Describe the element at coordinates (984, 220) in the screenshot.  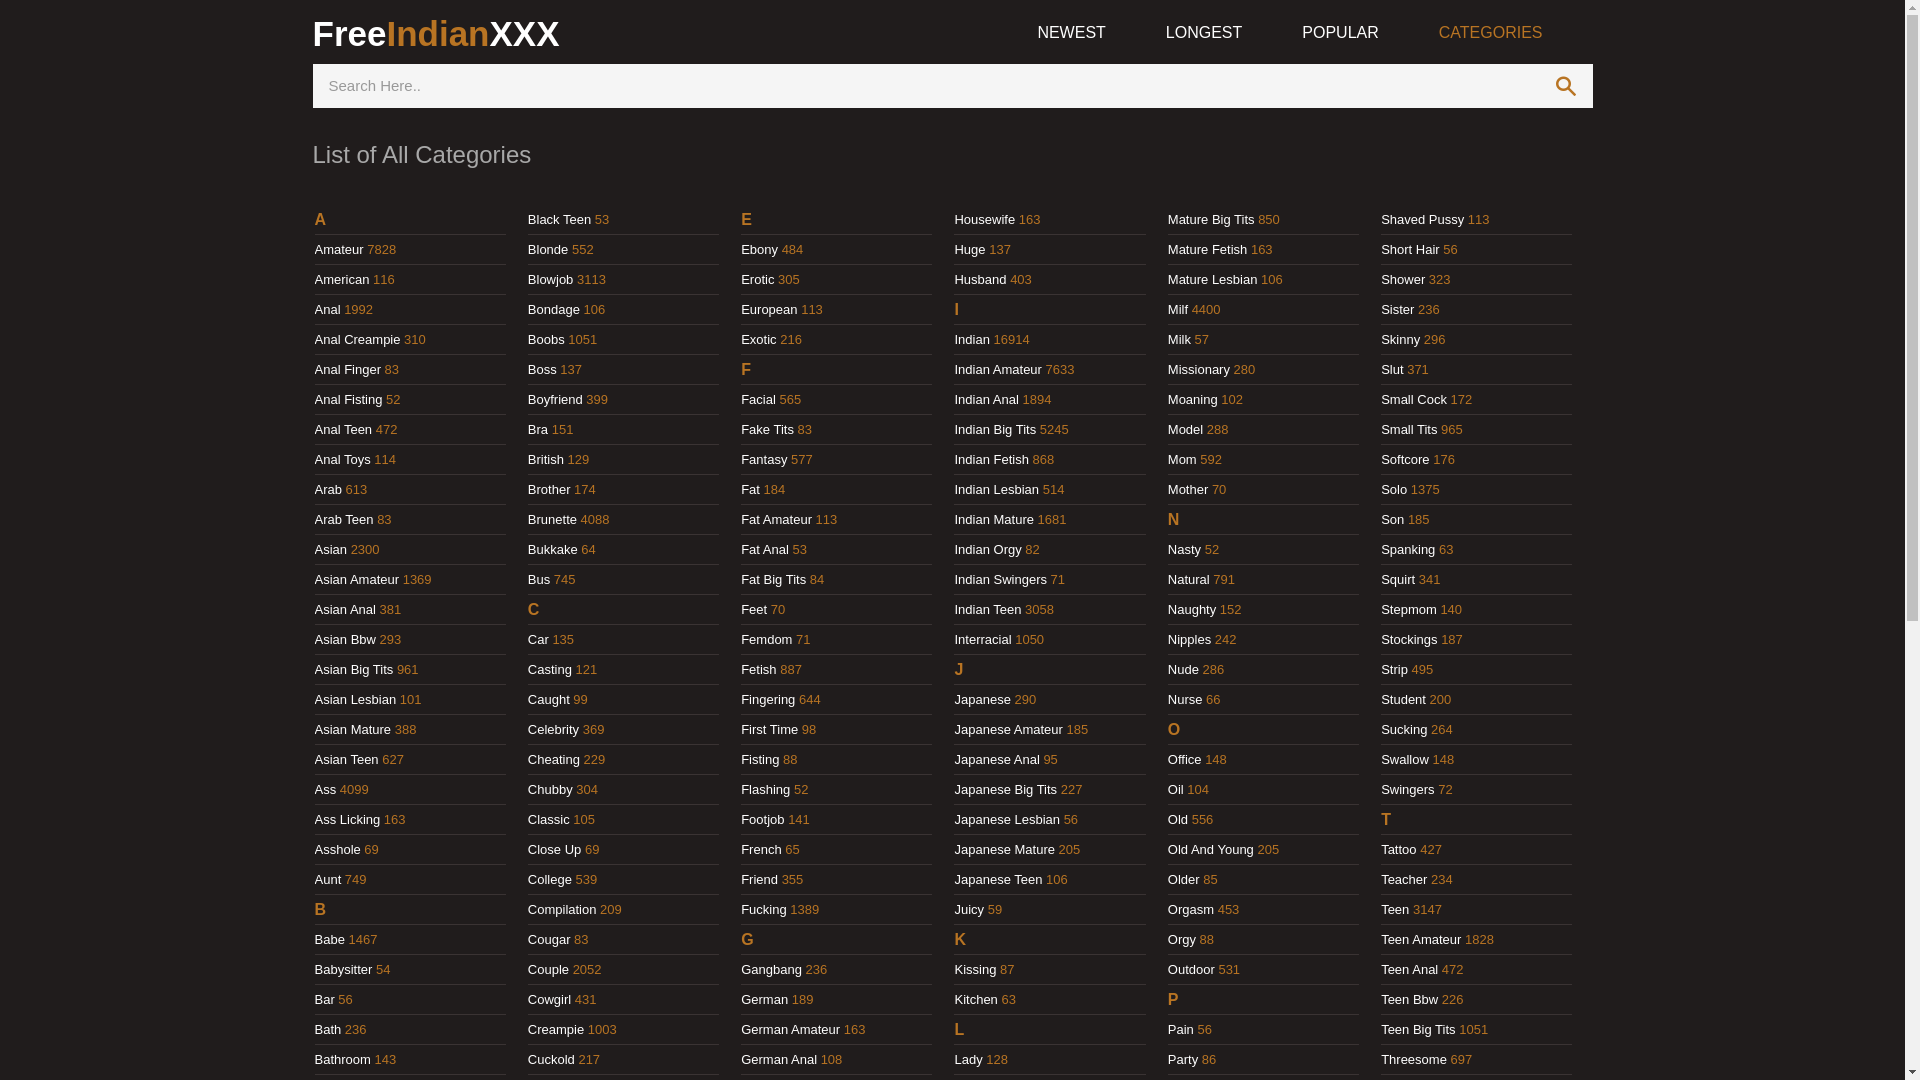
I see `Housewife` at that location.